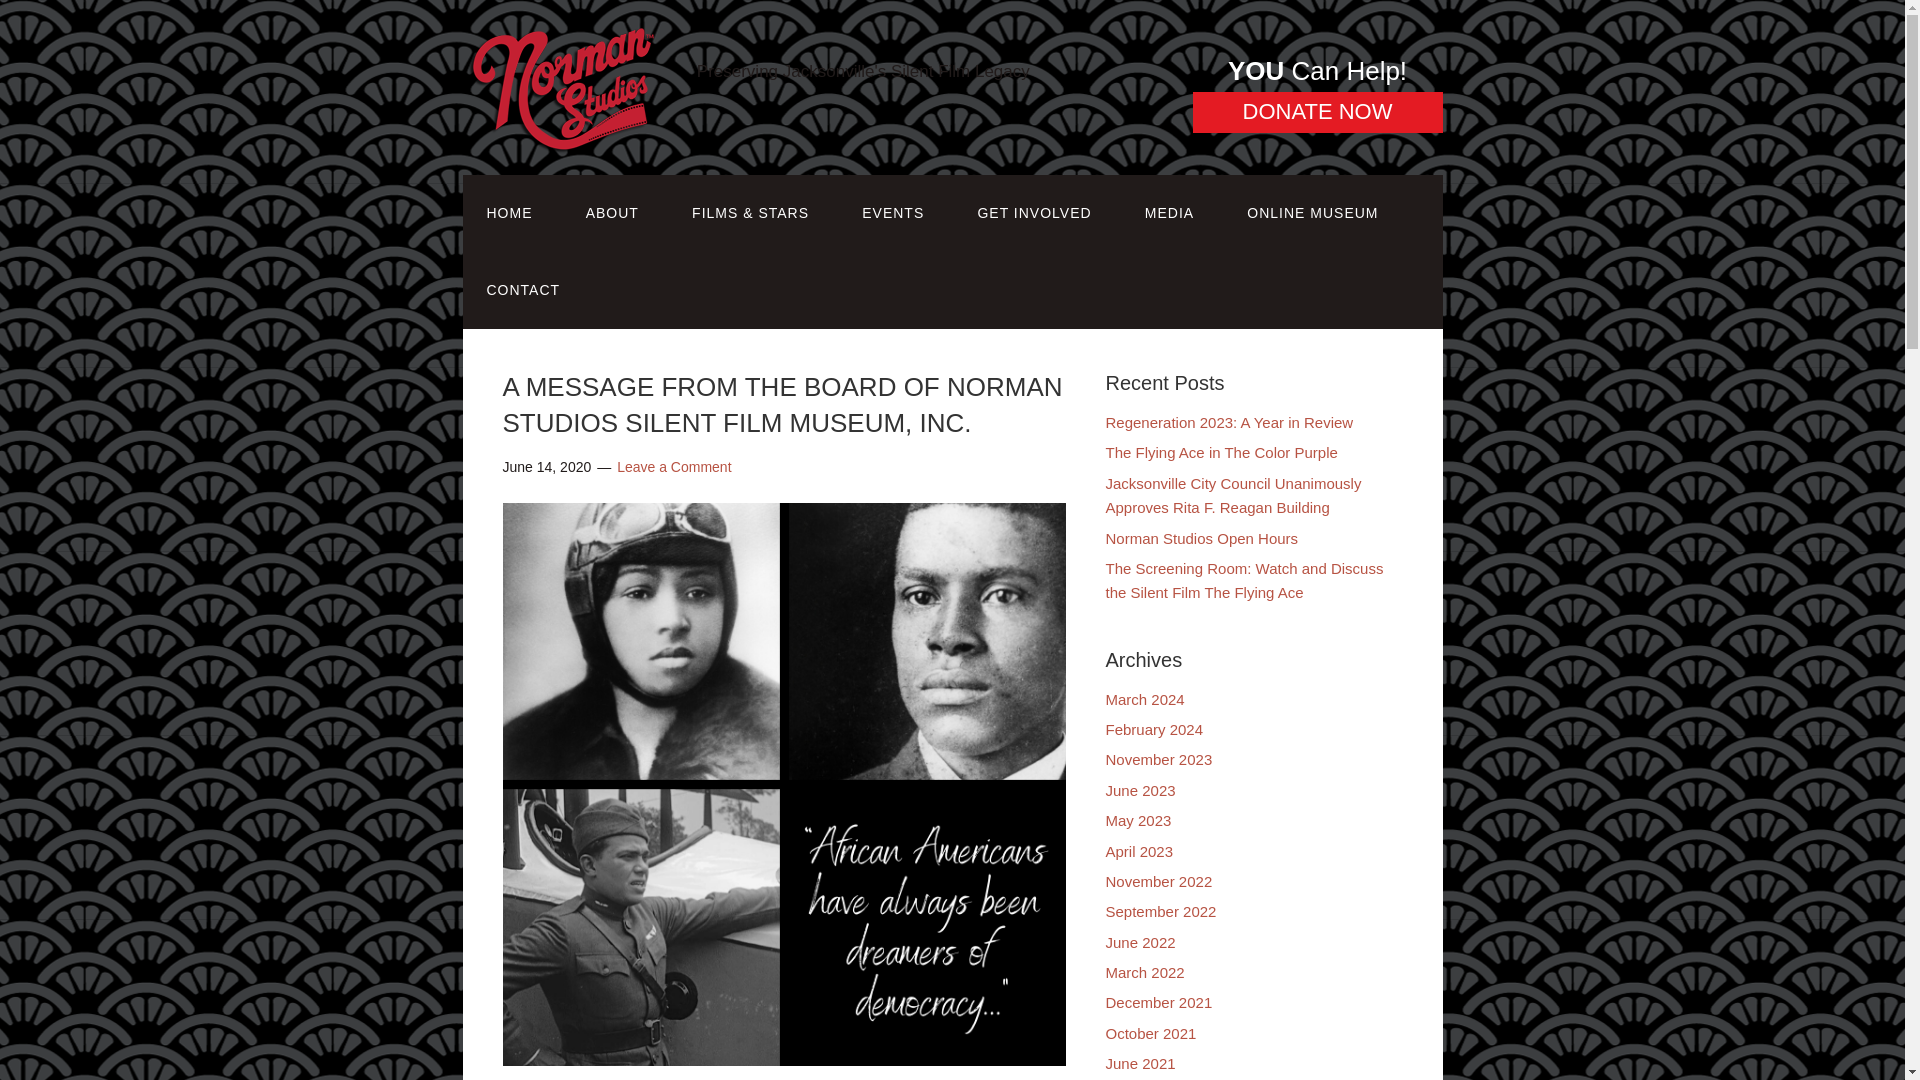  Describe the element at coordinates (509, 212) in the screenshot. I see `HOME` at that location.